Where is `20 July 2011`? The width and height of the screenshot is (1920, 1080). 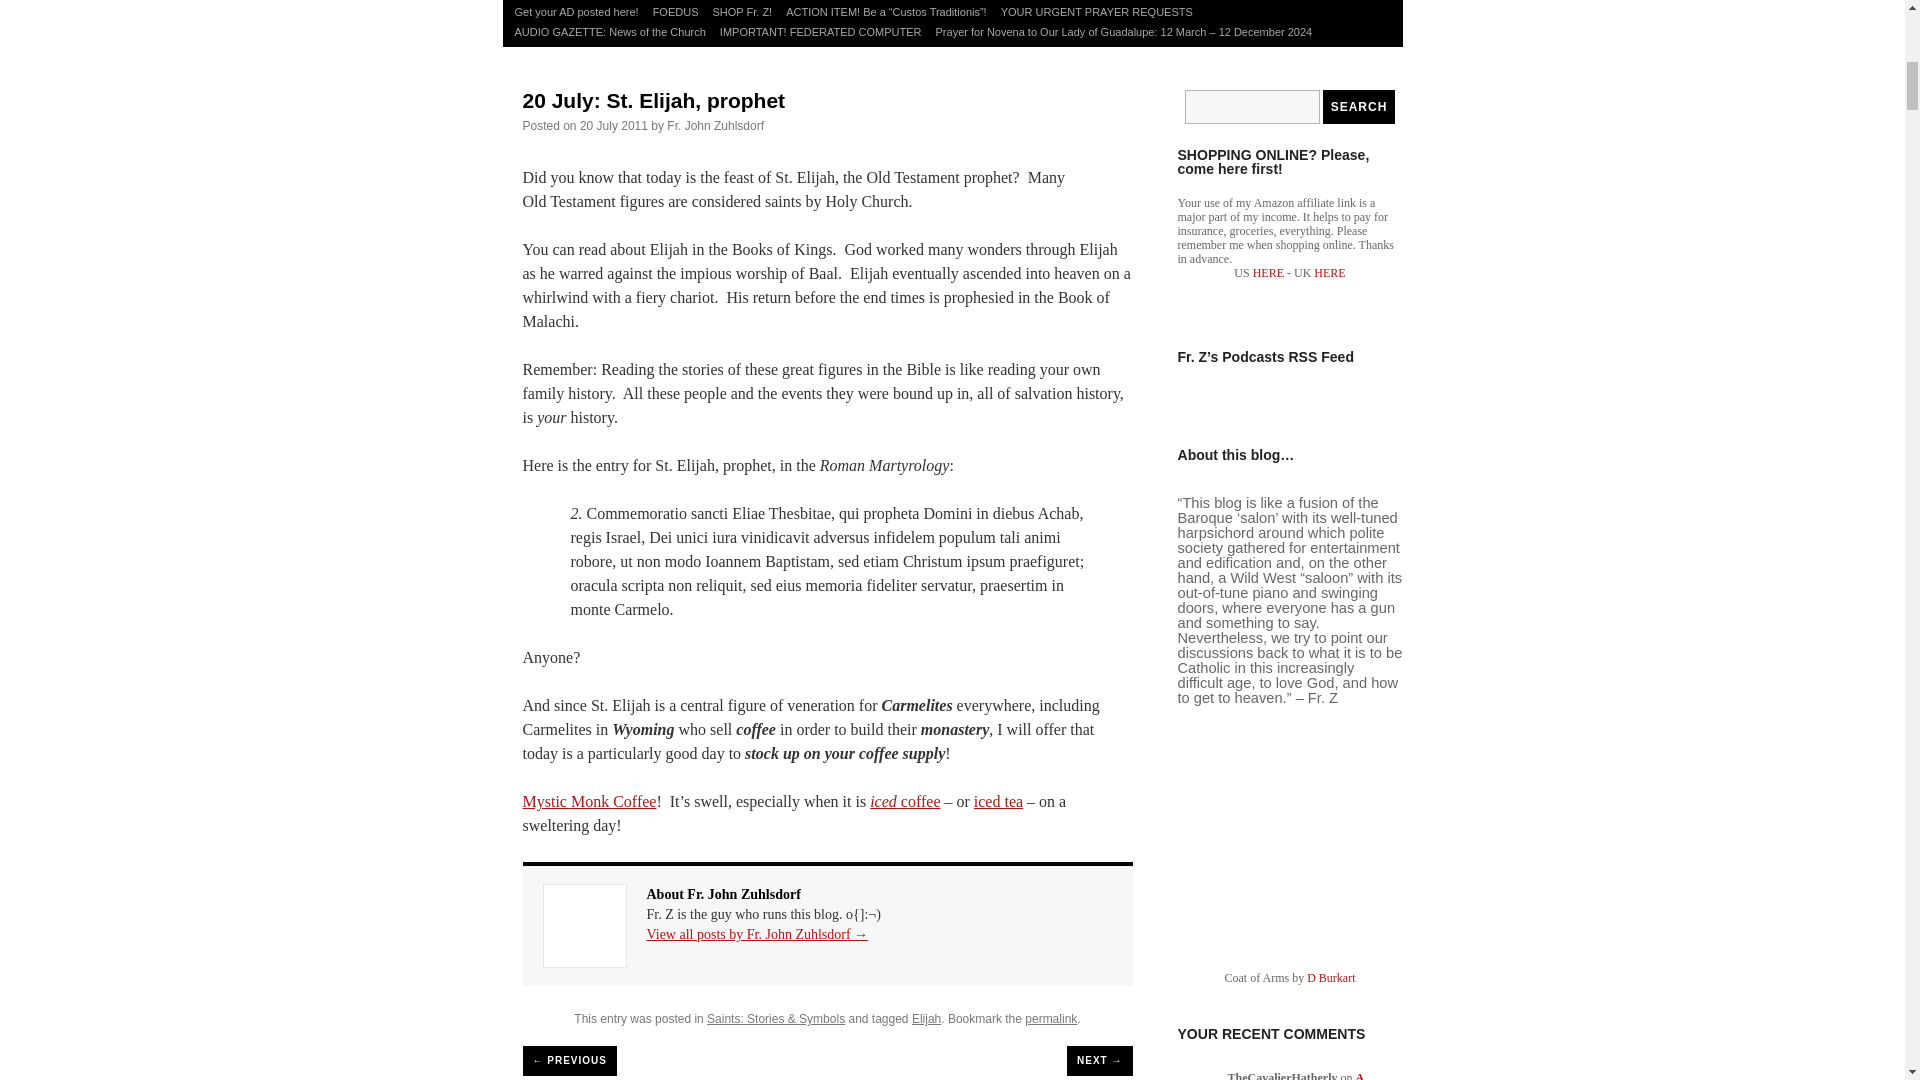 20 July 2011 is located at coordinates (614, 125).